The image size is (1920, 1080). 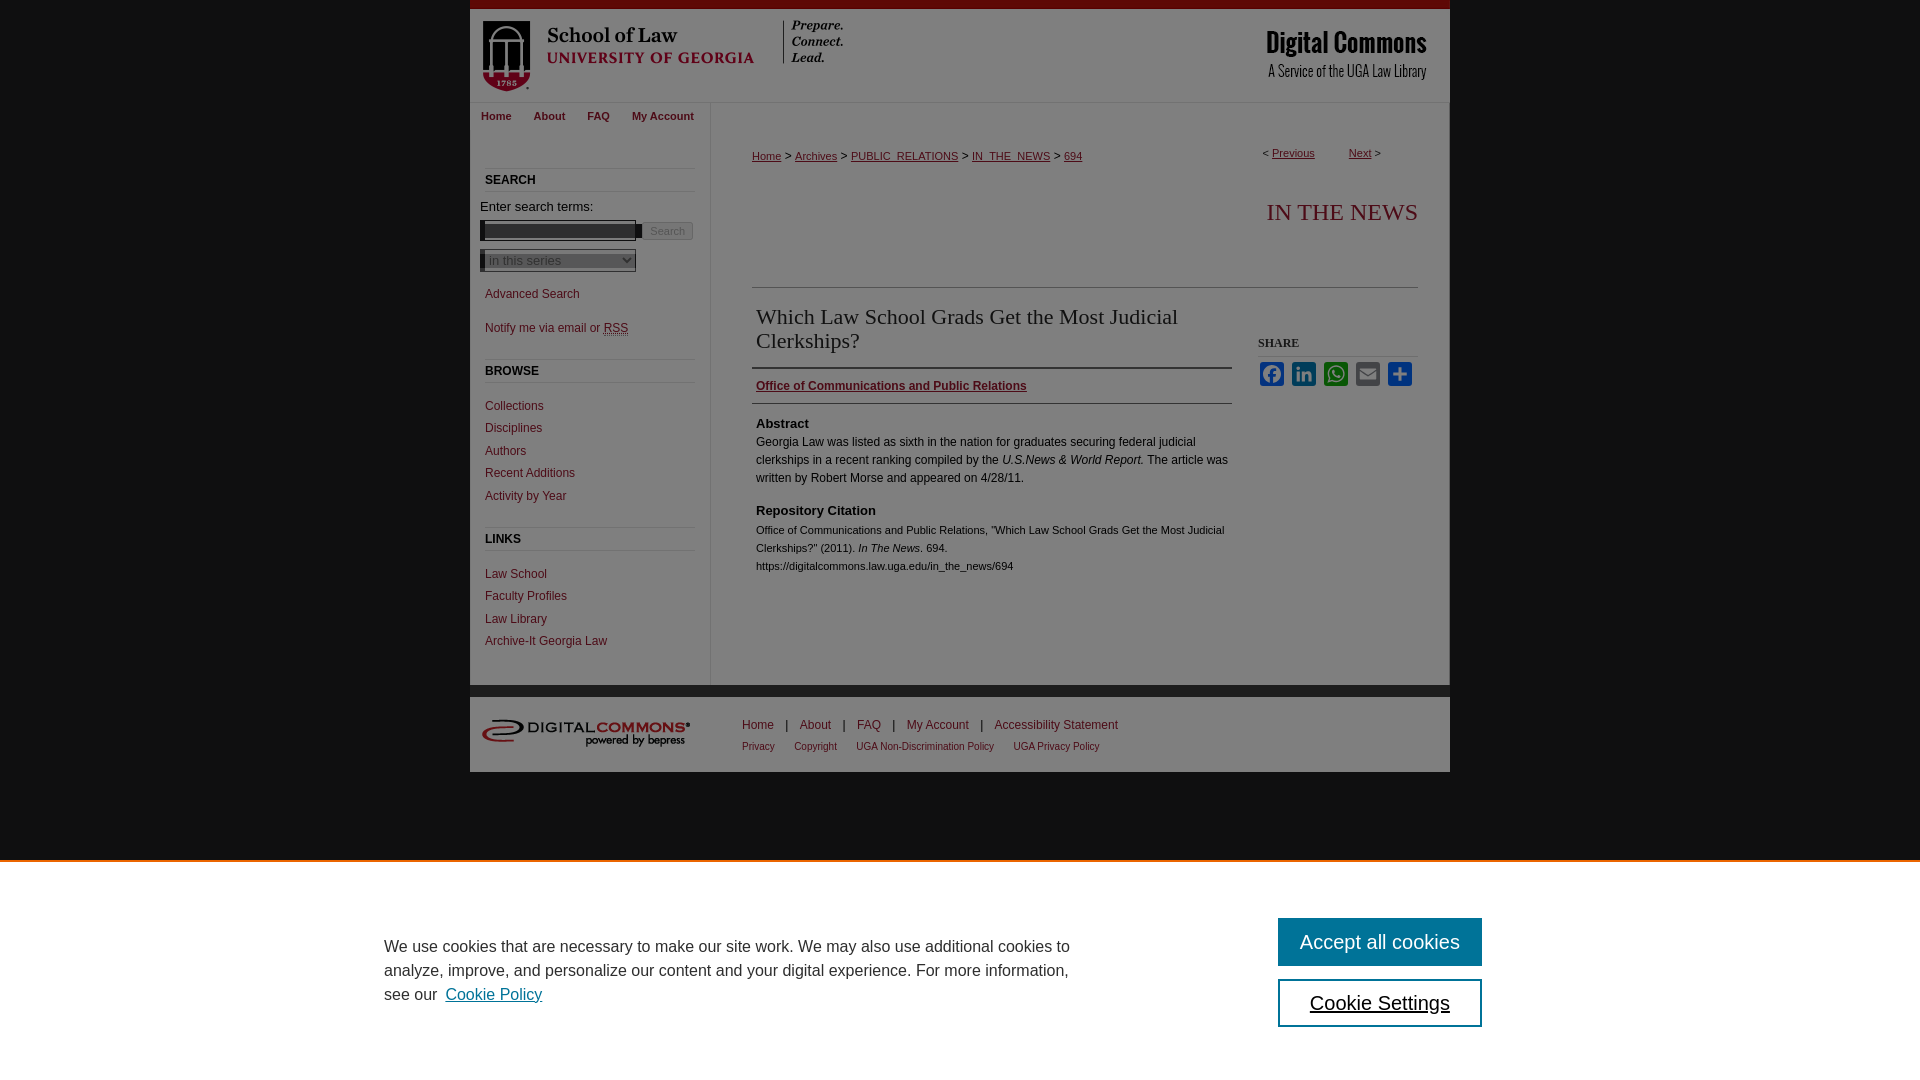 What do you see at coordinates (598, 496) in the screenshot?
I see `Activity by Year` at bounding box center [598, 496].